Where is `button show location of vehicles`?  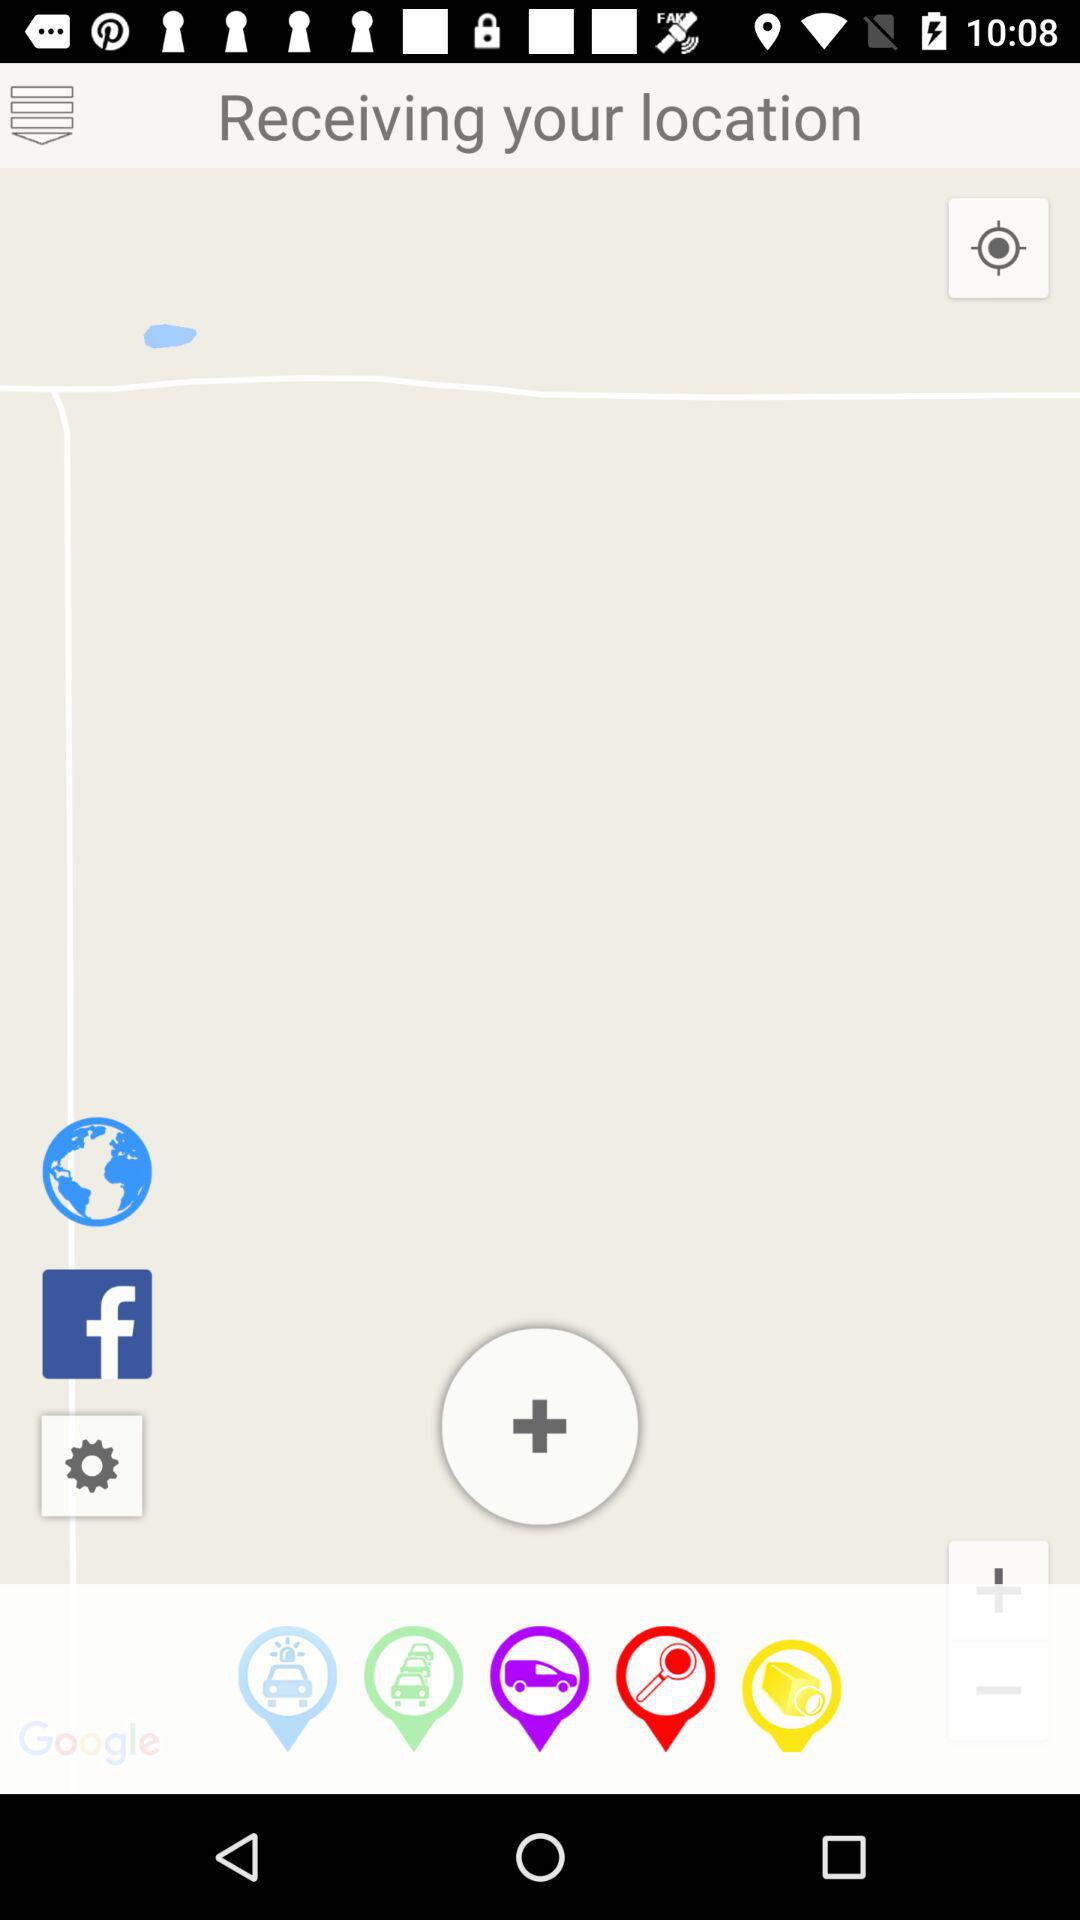
button show location of vehicles is located at coordinates (540, 1689).